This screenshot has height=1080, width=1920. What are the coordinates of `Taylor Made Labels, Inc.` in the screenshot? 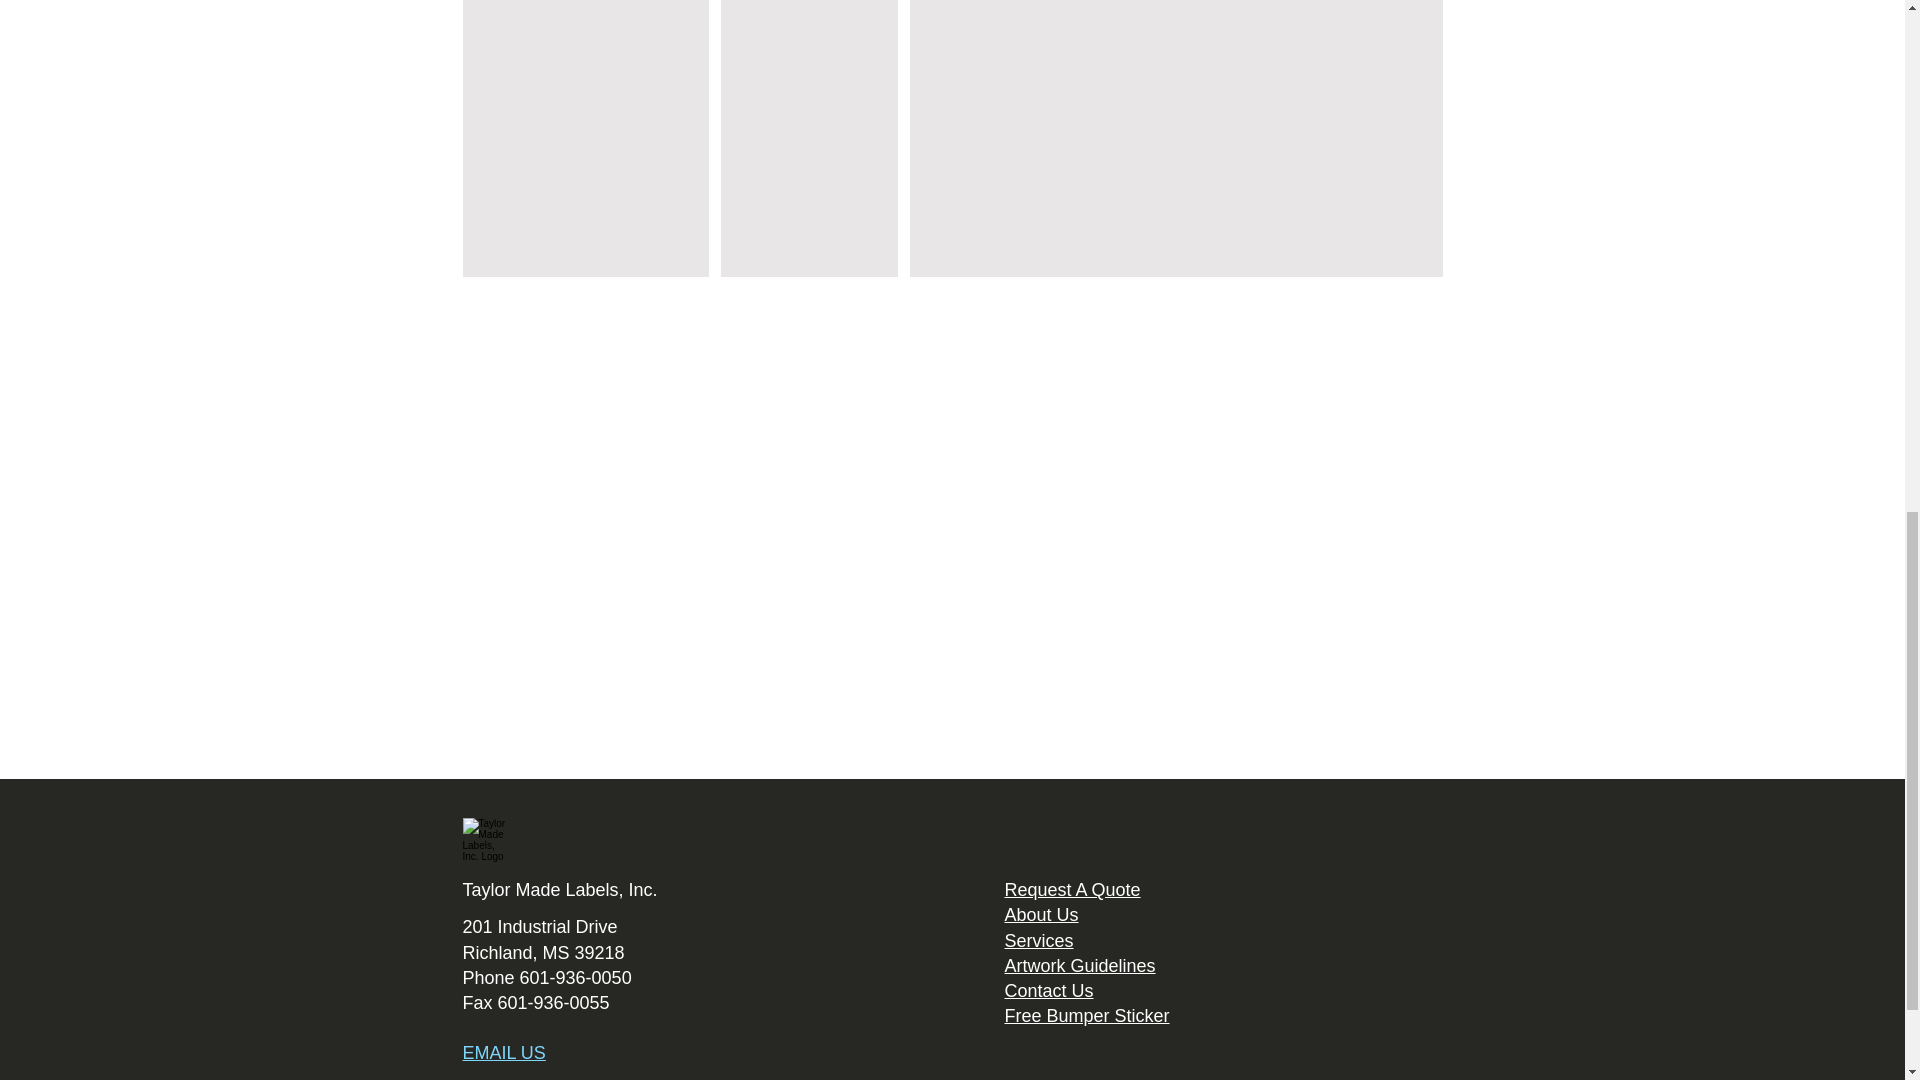 It's located at (559, 890).